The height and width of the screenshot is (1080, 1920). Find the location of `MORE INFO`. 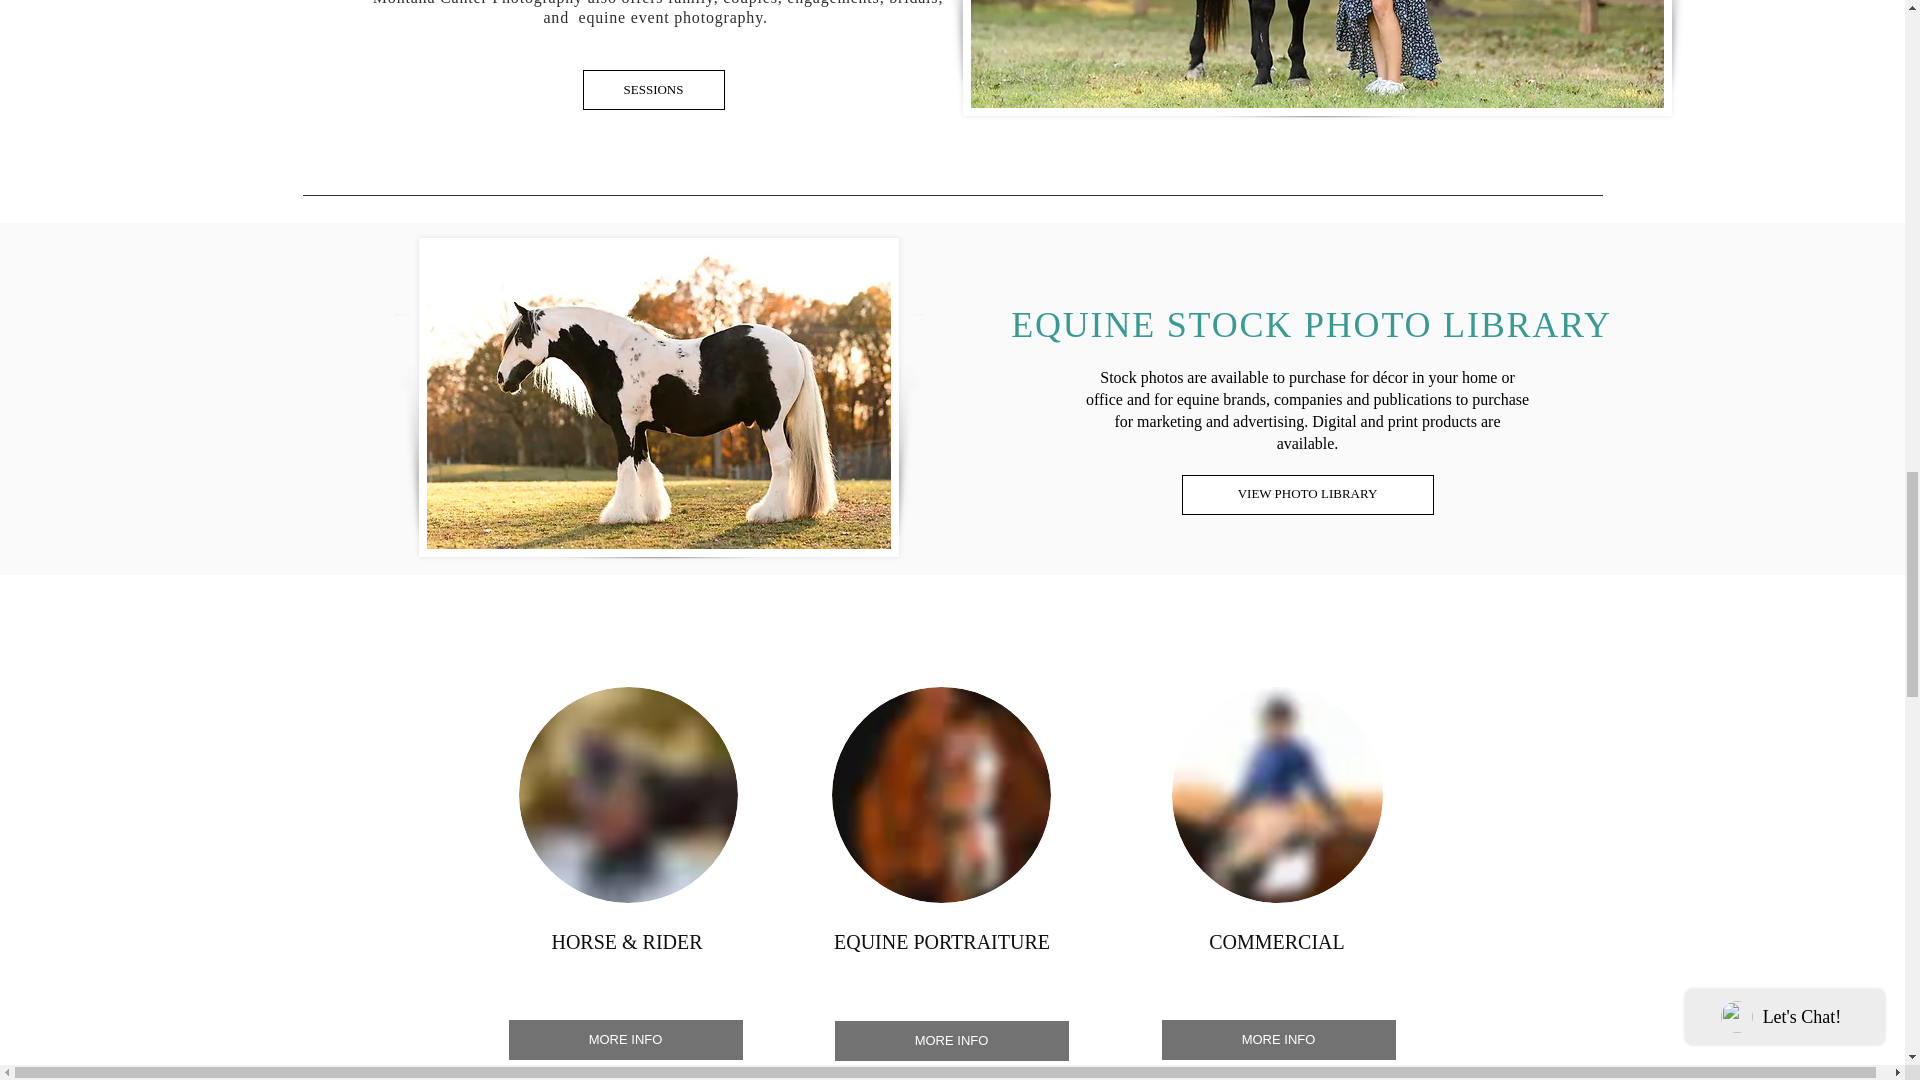

MORE INFO is located at coordinates (624, 1039).